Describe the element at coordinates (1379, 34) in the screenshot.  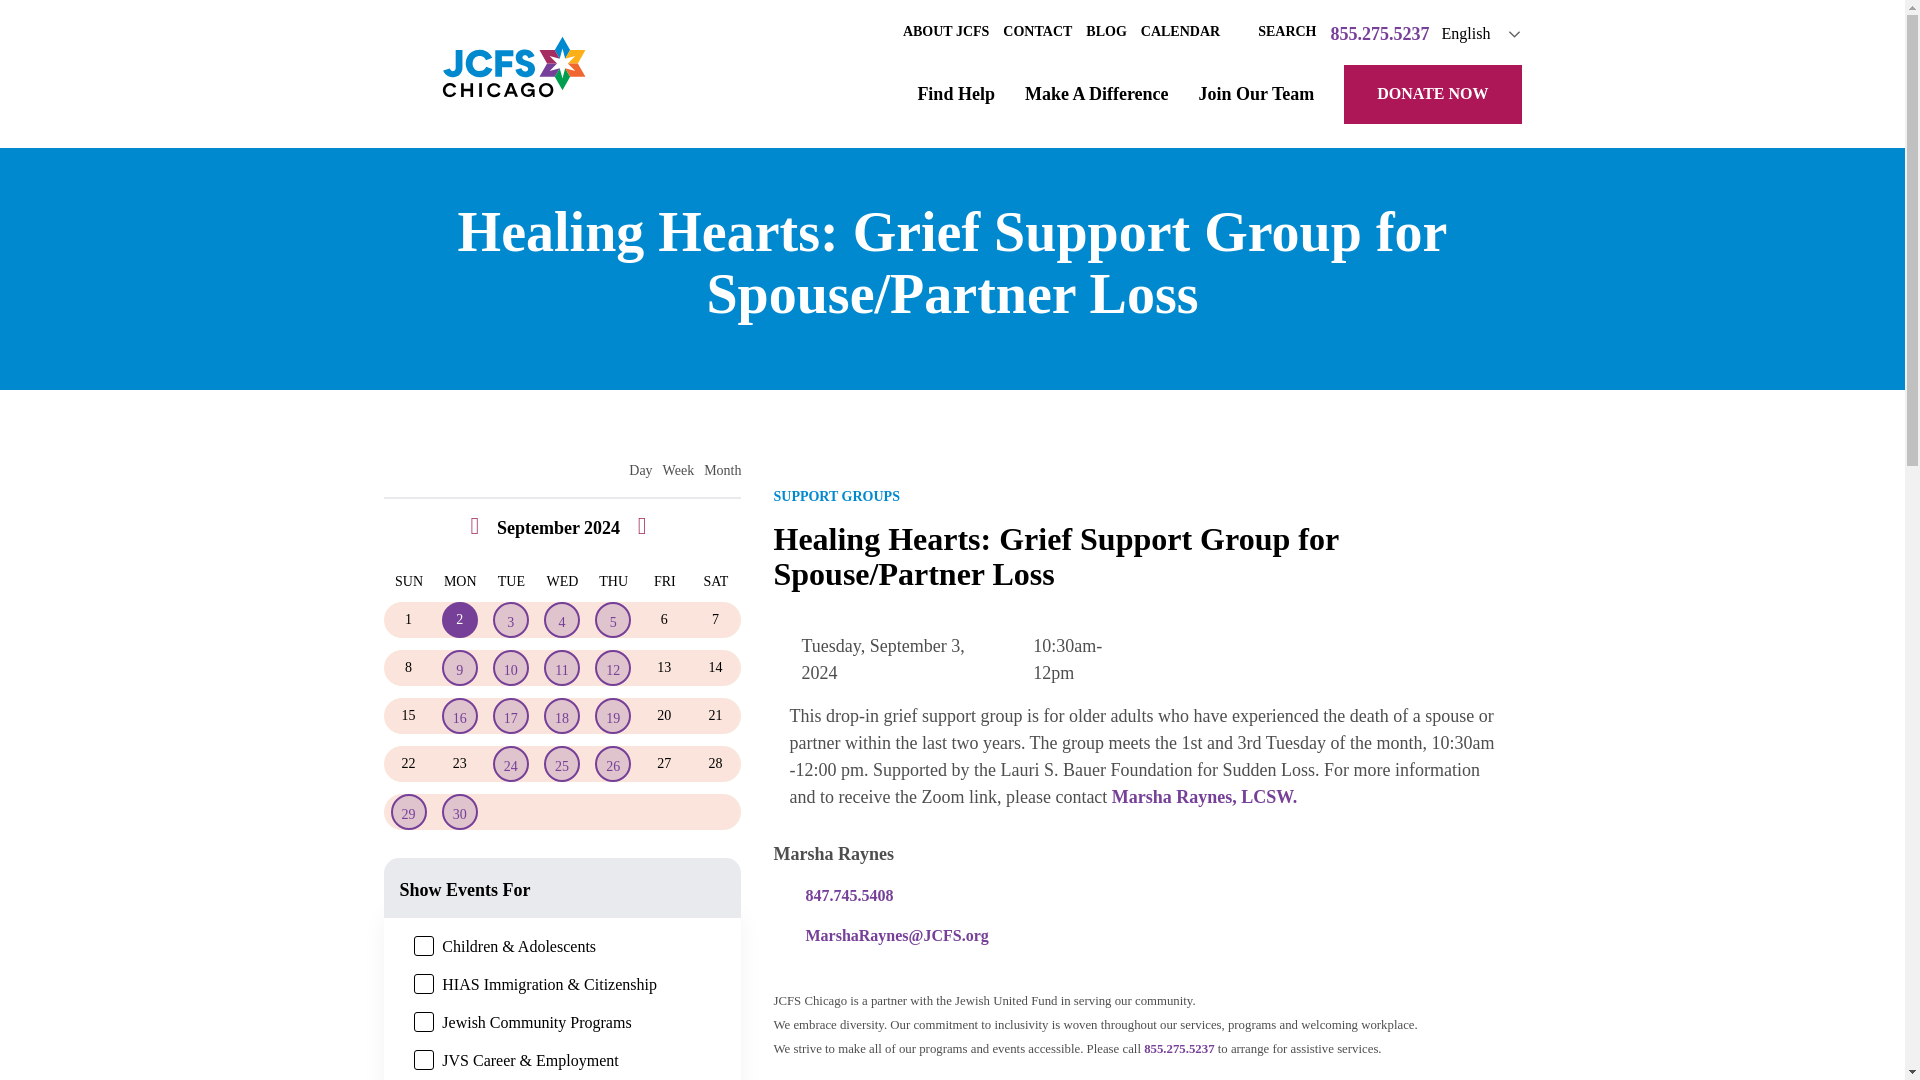
I see `855.275.5237` at that location.